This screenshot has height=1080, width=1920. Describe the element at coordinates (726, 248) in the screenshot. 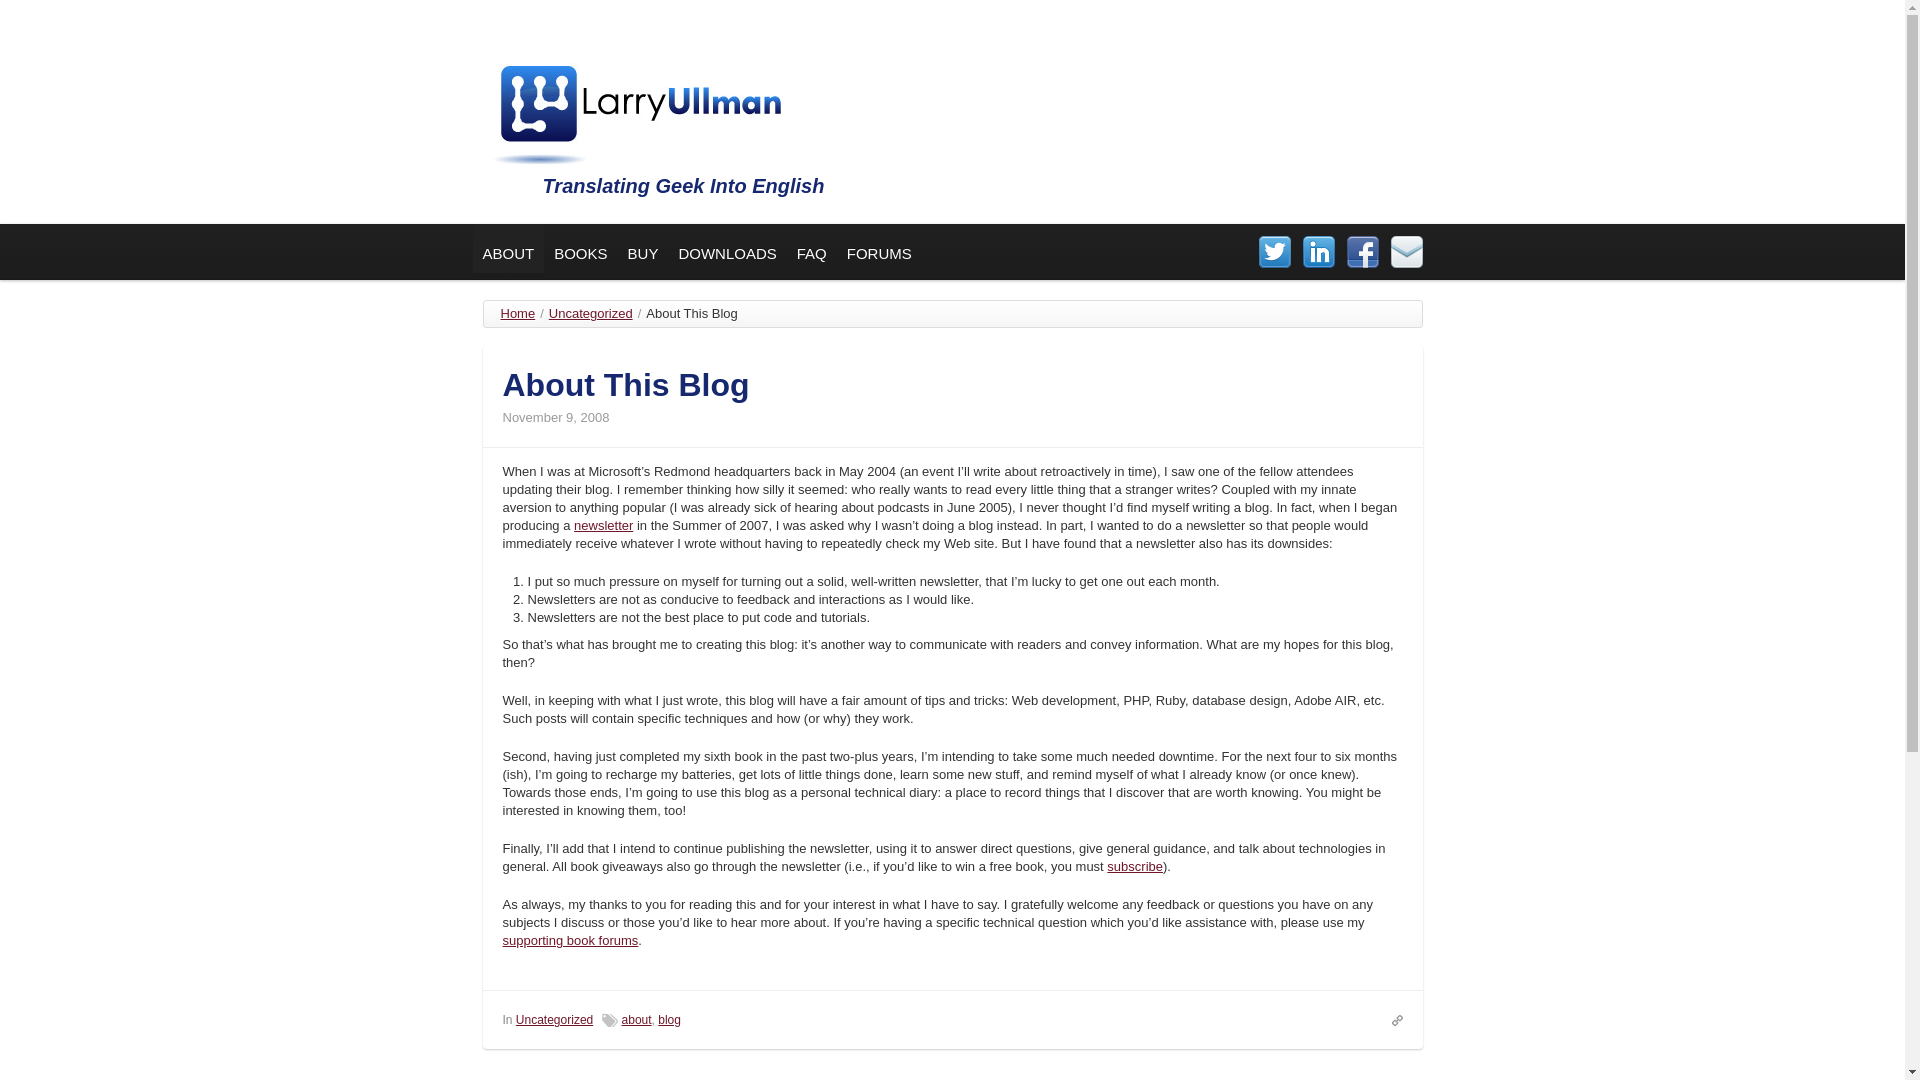

I see `DOWNLOADS` at that location.